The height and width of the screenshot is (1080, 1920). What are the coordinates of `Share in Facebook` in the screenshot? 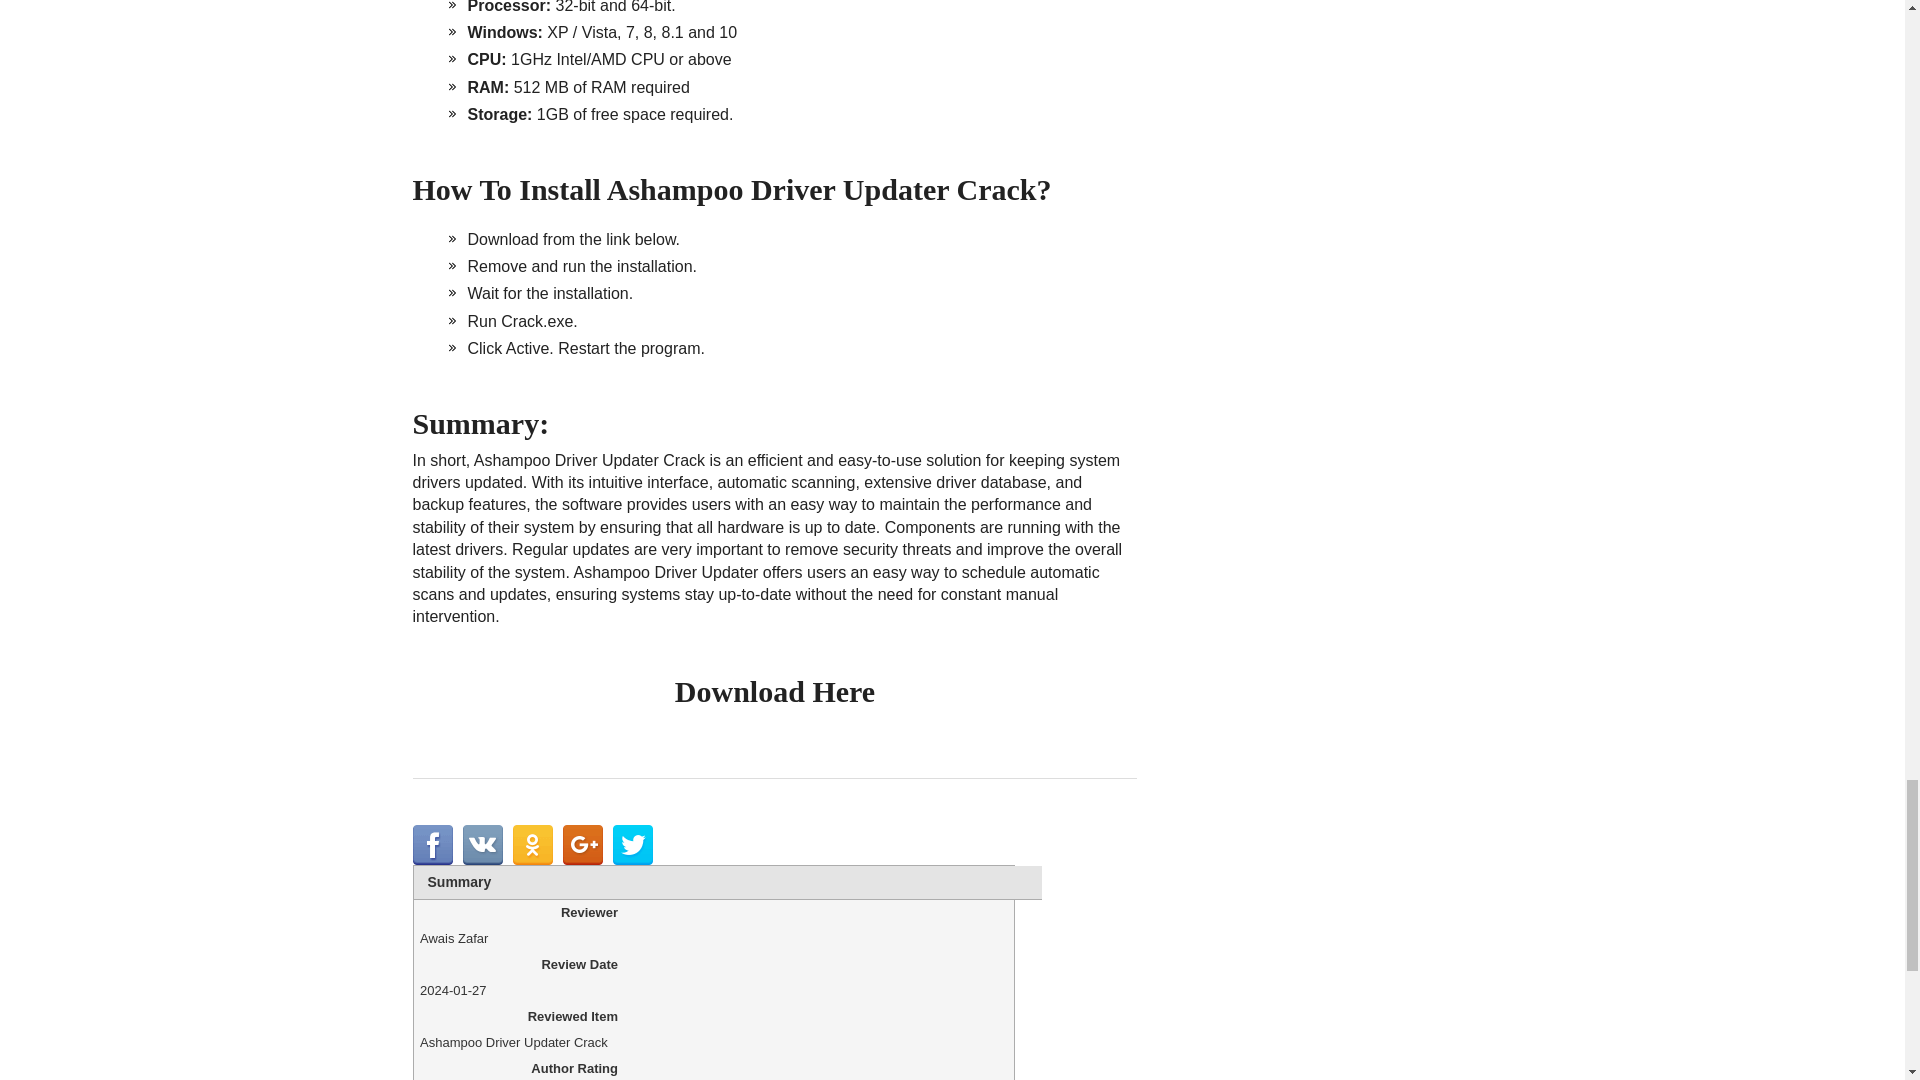 It's located at (432, 845).